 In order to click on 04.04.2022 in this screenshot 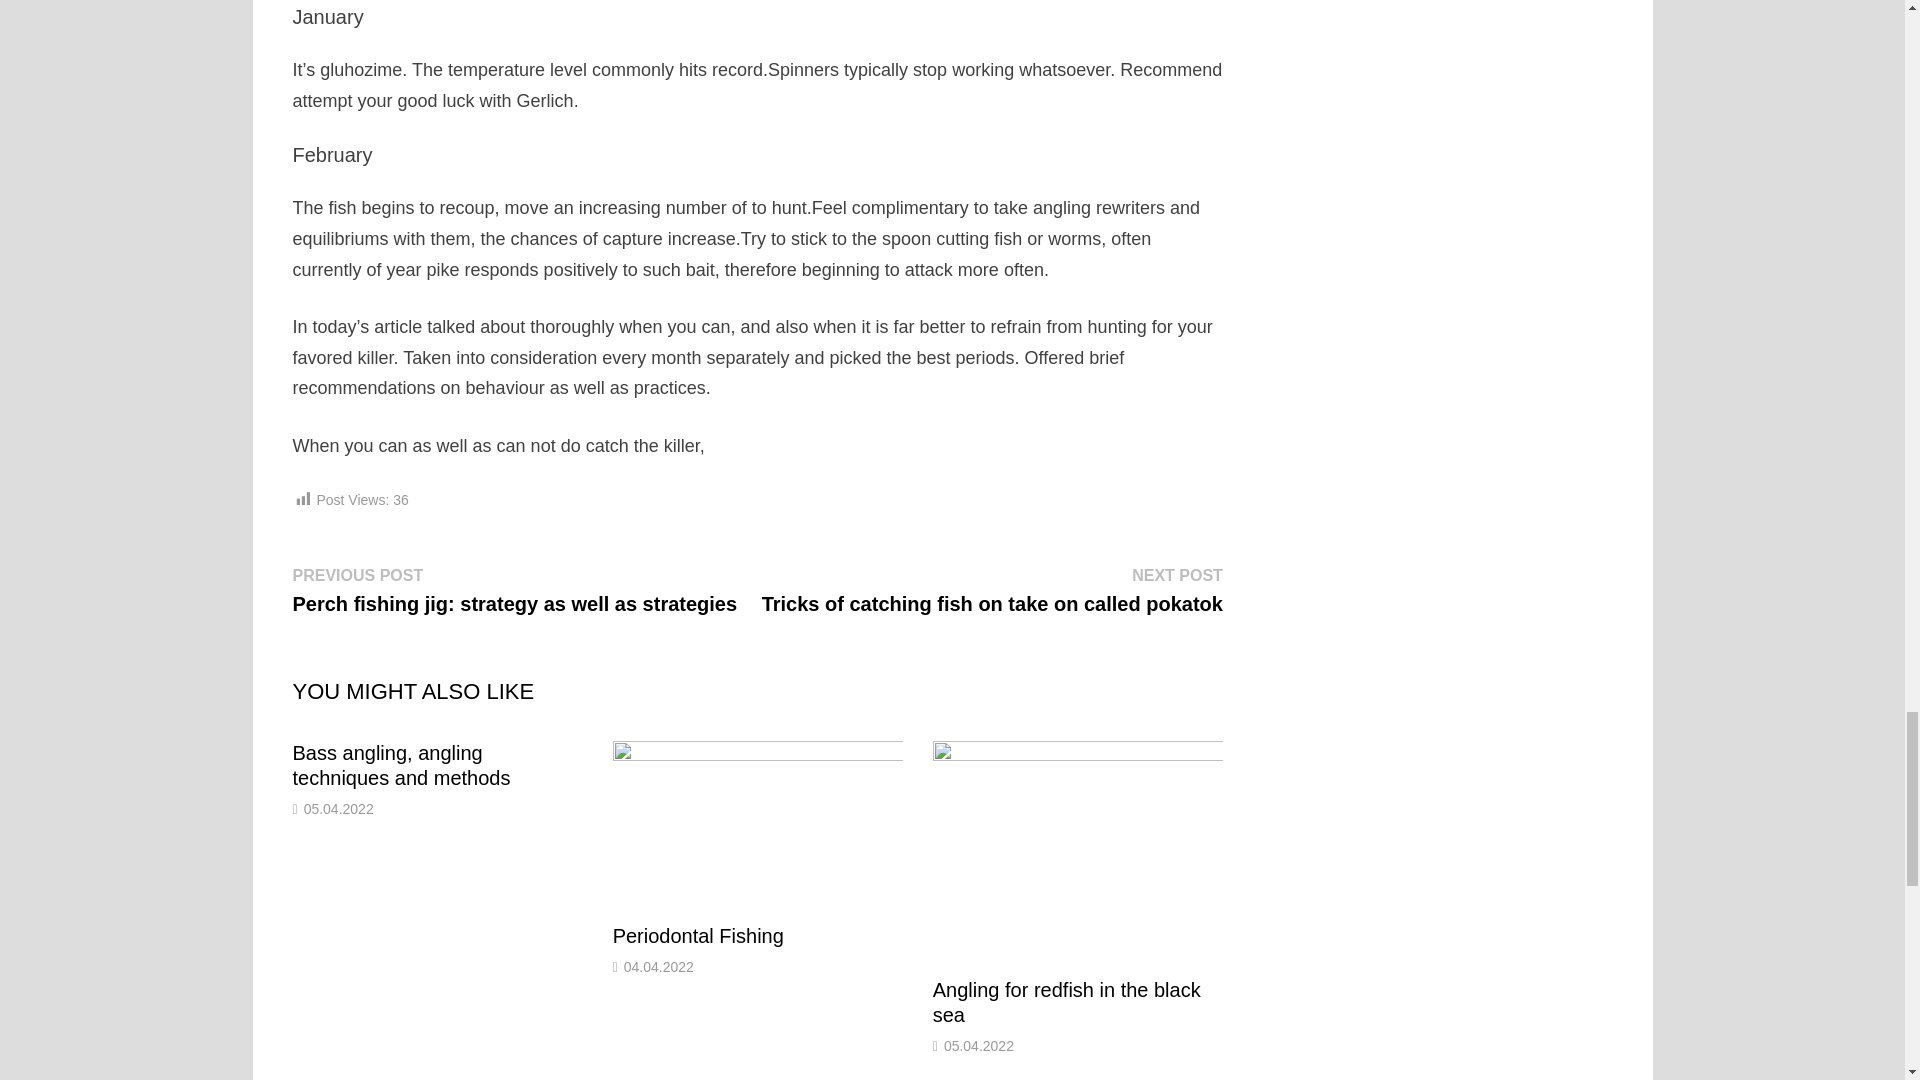, I will do `click(658, 967)`.